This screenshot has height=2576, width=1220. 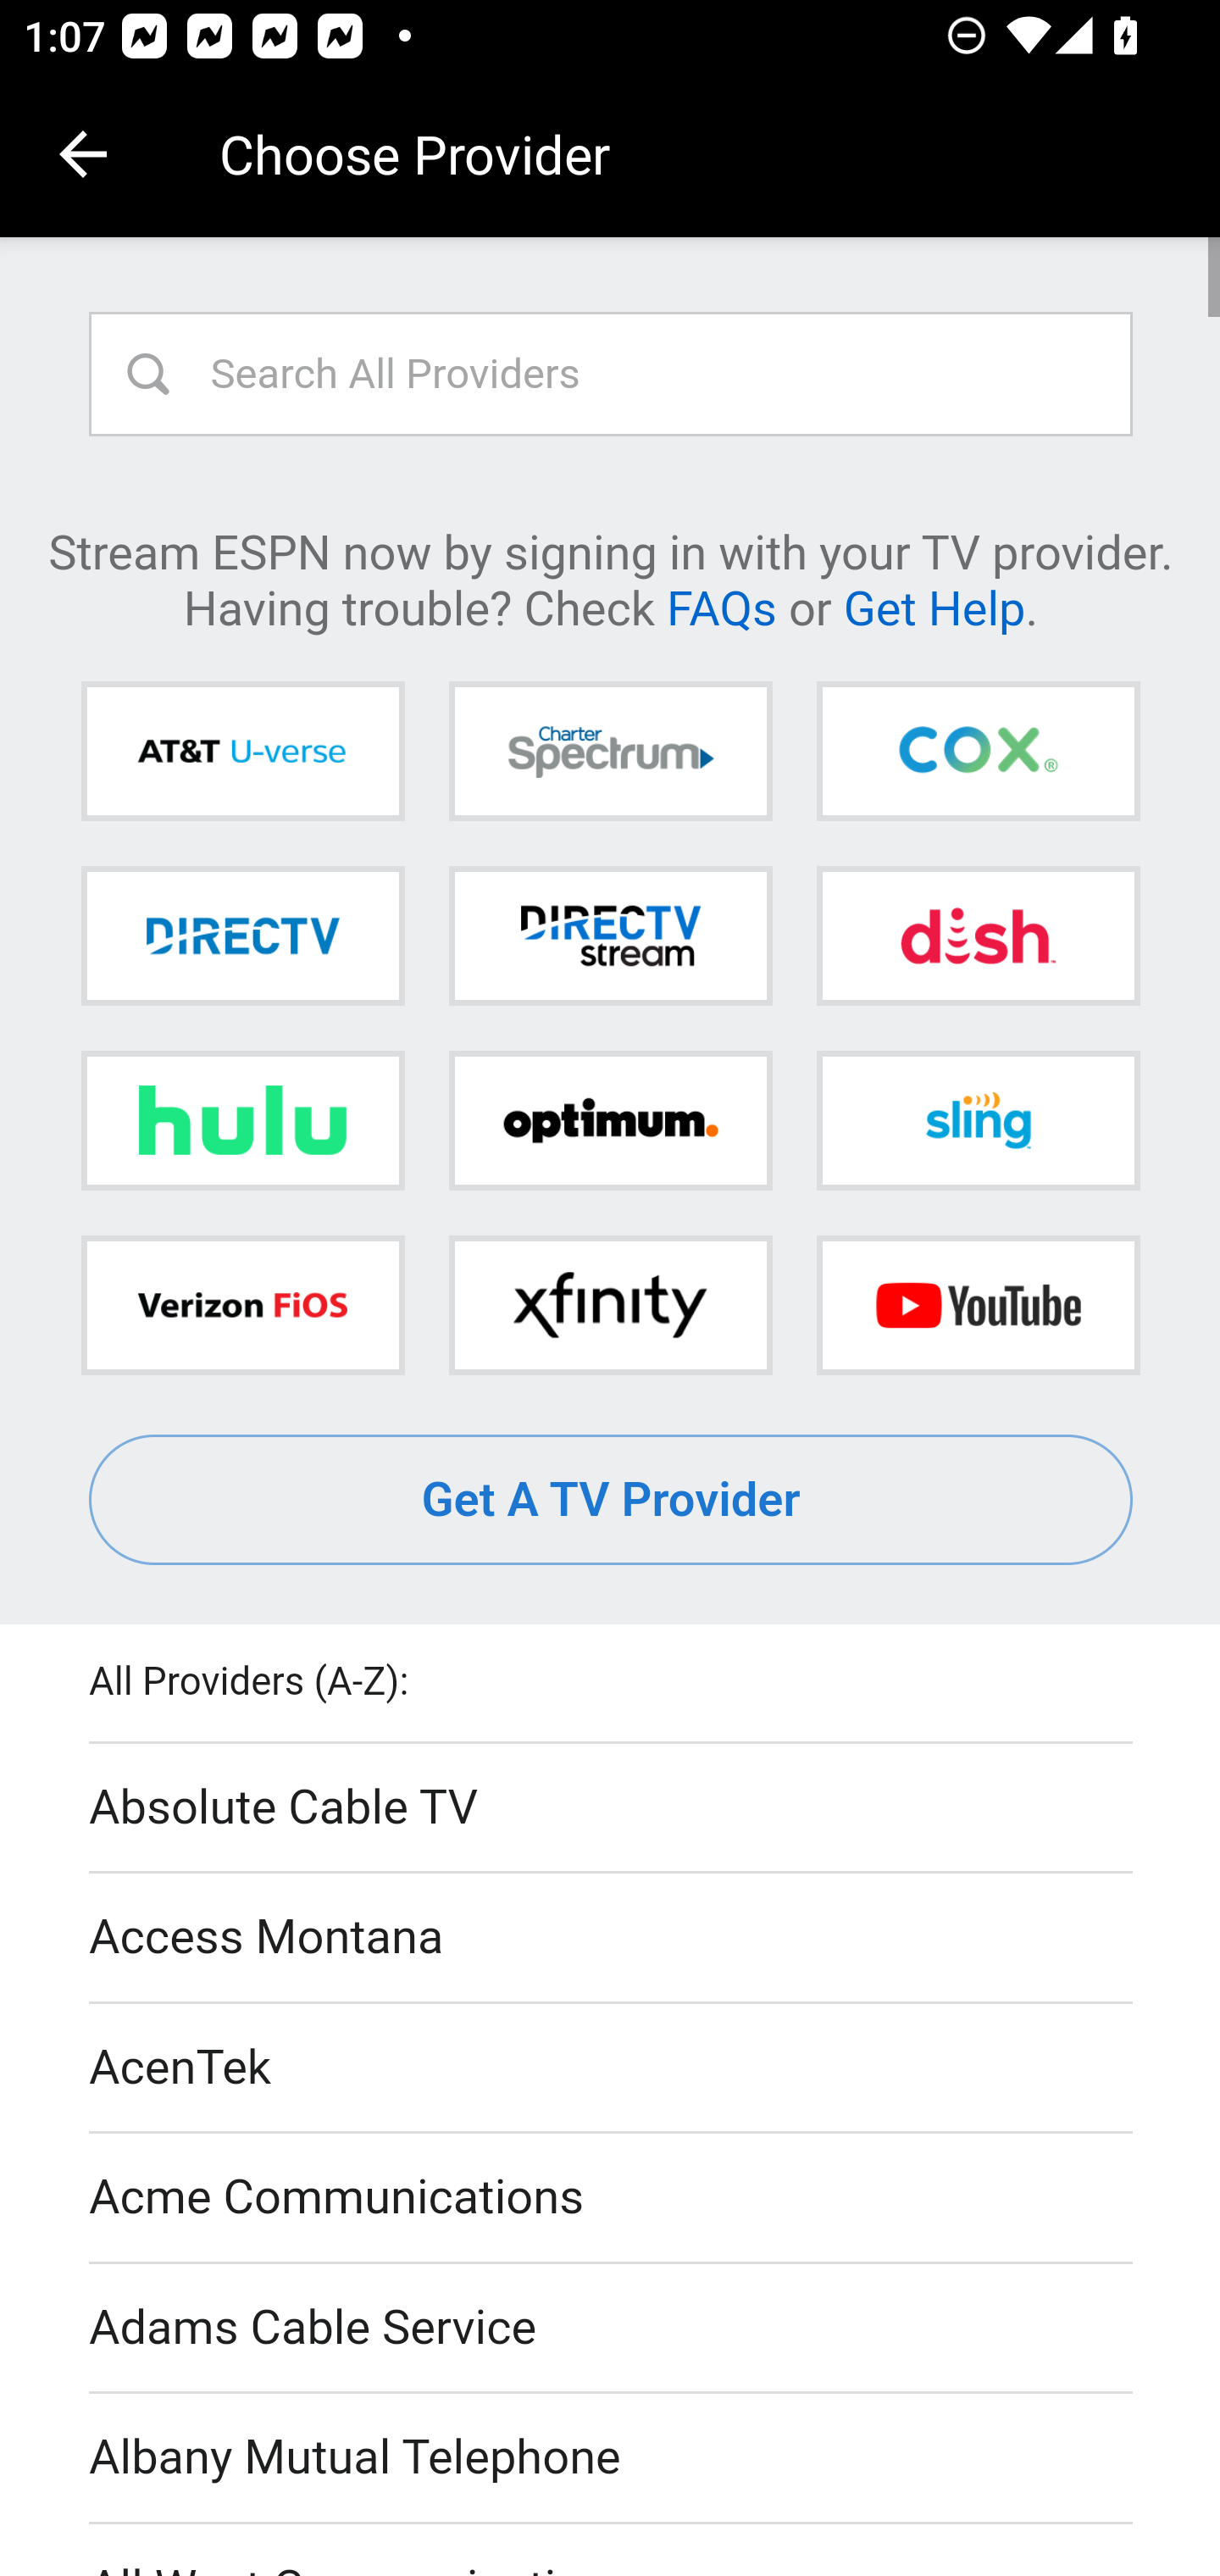 I want to click on FAQs, so click(x=720, y=606).